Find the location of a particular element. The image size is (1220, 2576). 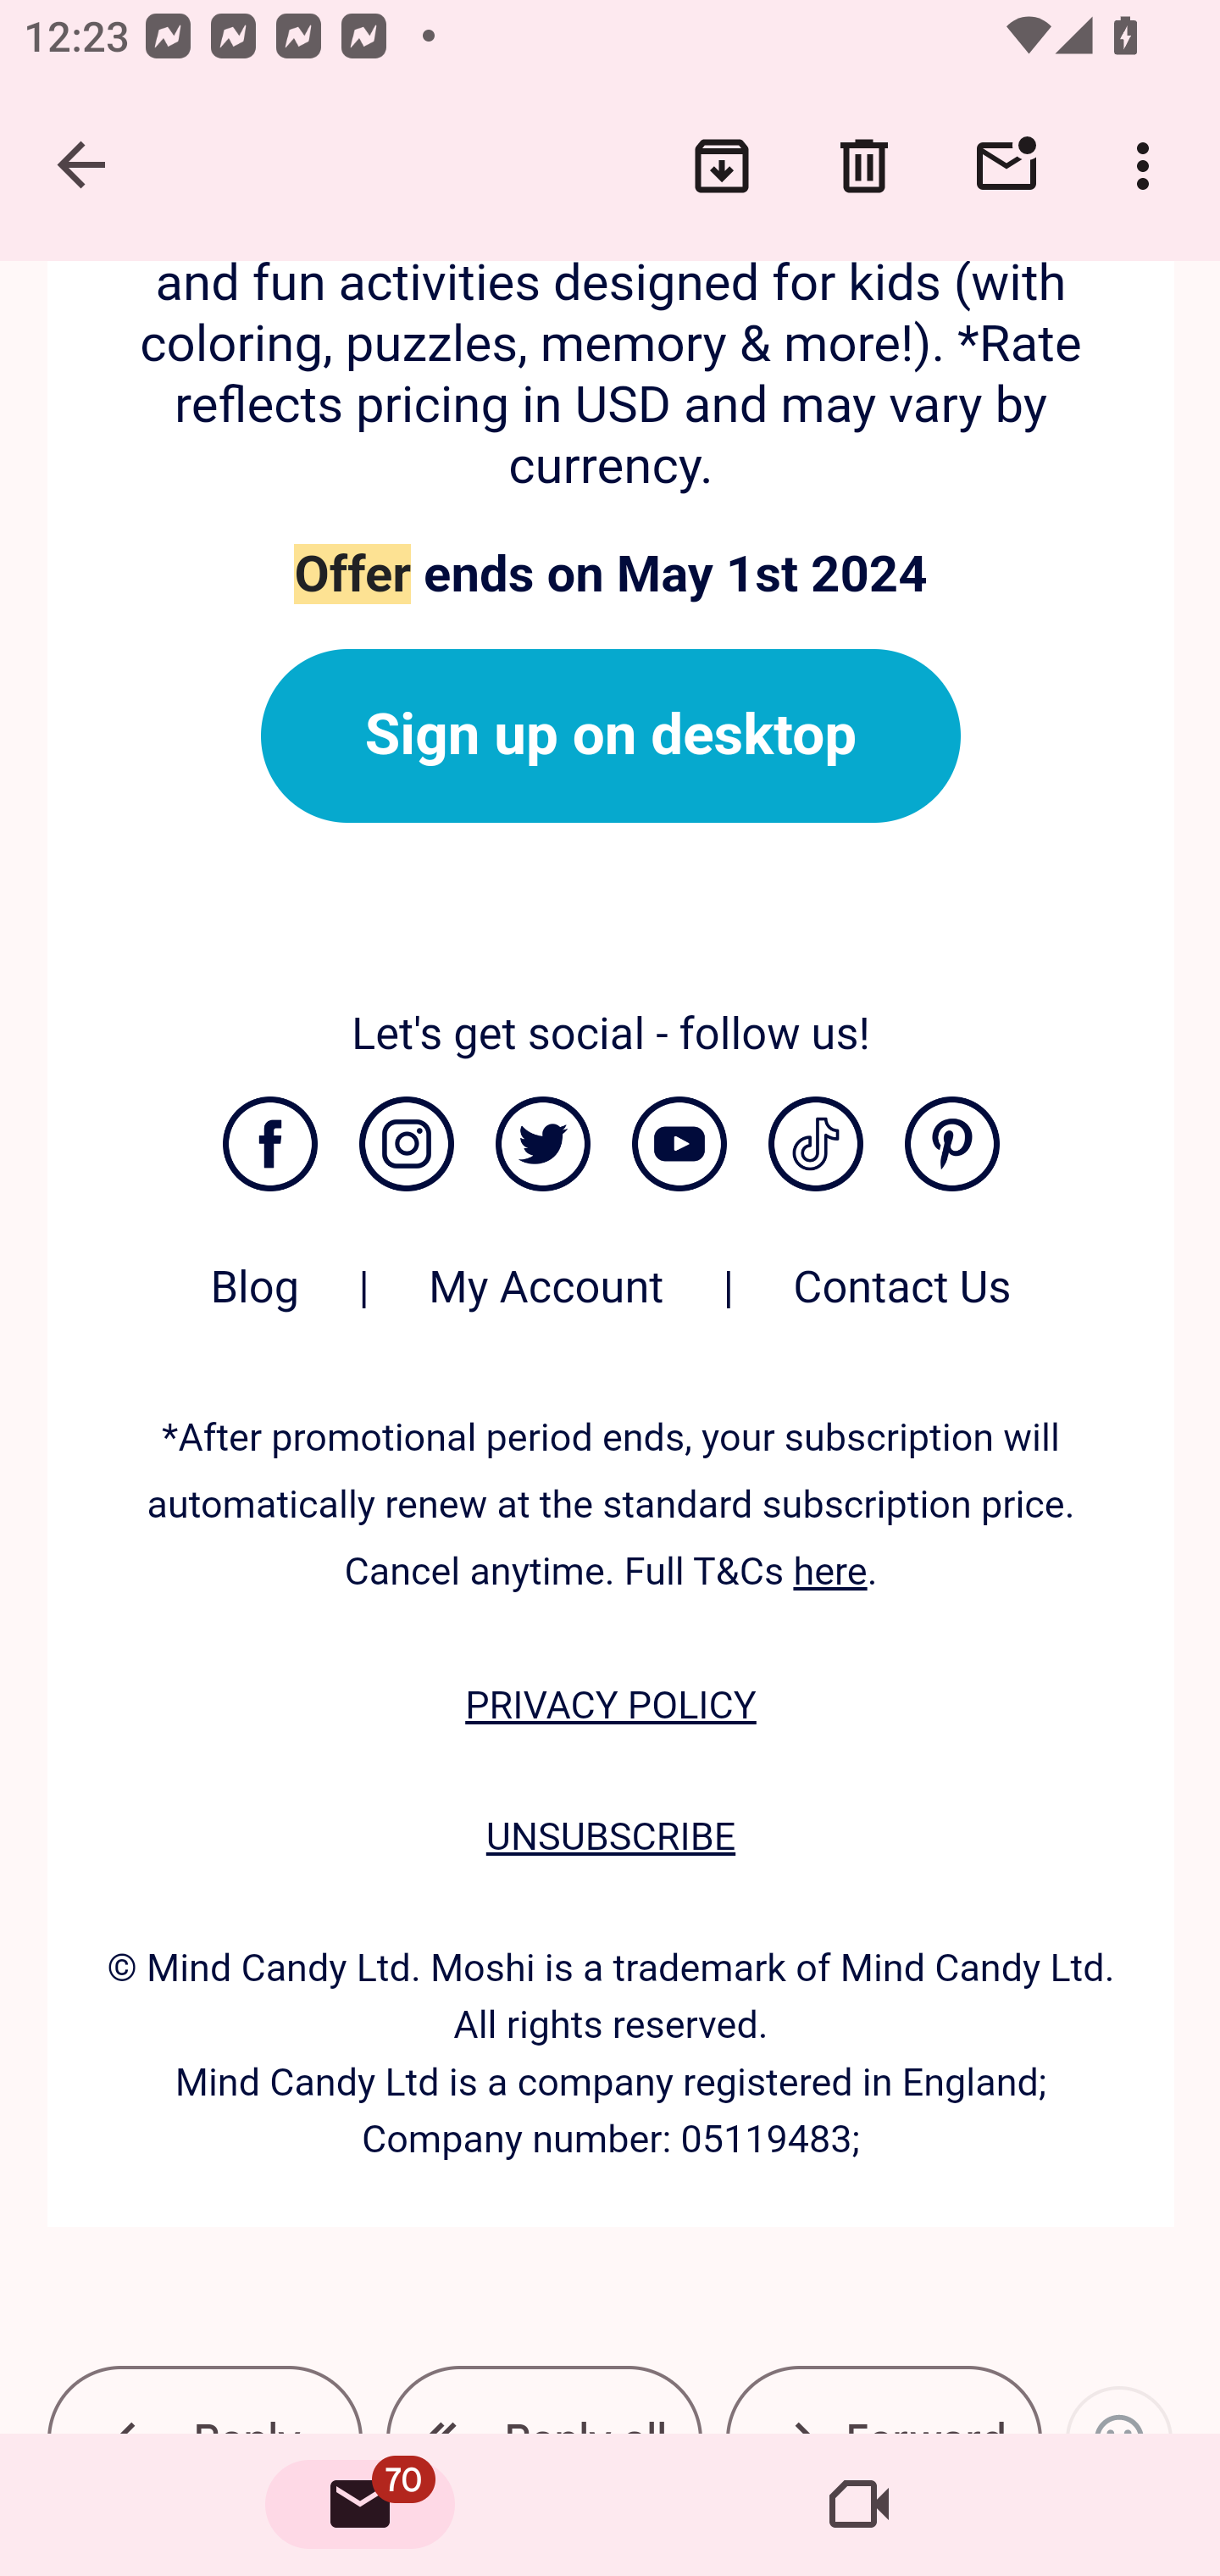

here is located at coordinates (830, 1571).